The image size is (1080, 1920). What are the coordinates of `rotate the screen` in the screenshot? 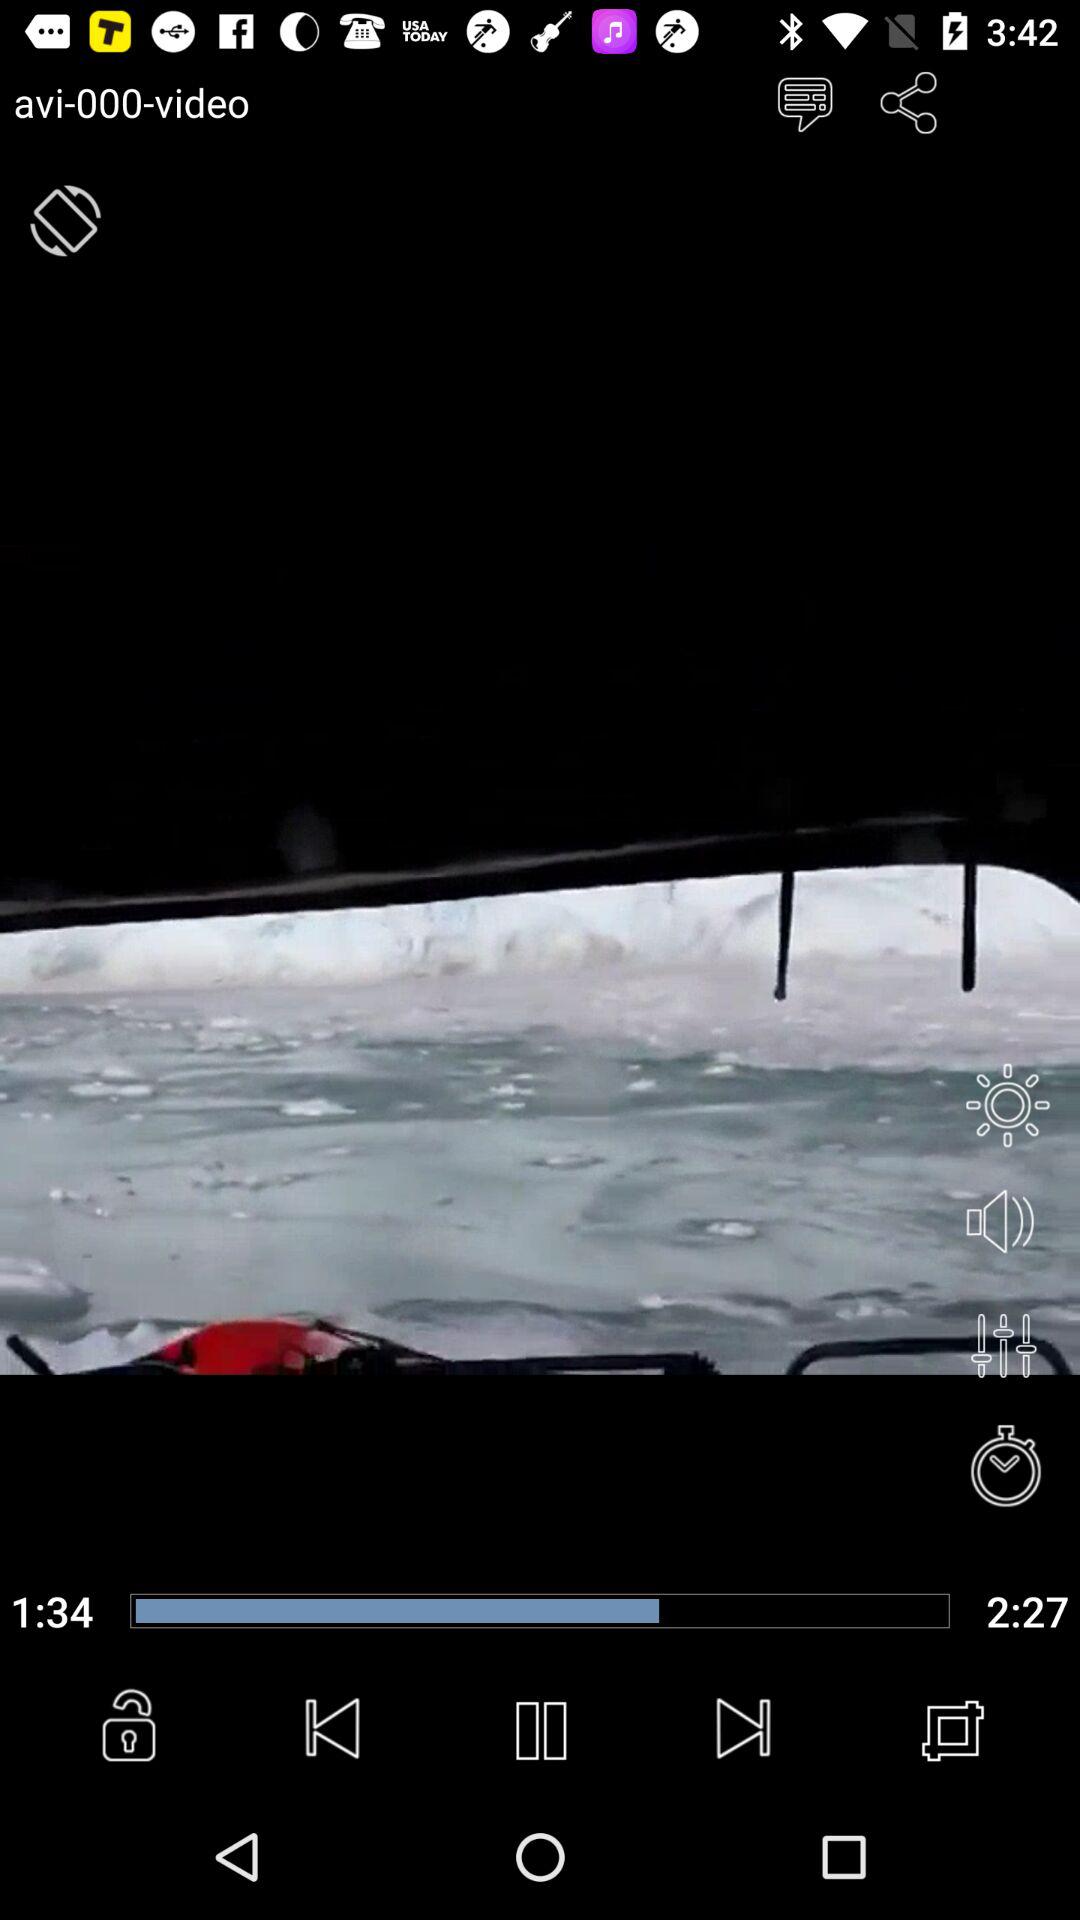 It's located at (66, 220).